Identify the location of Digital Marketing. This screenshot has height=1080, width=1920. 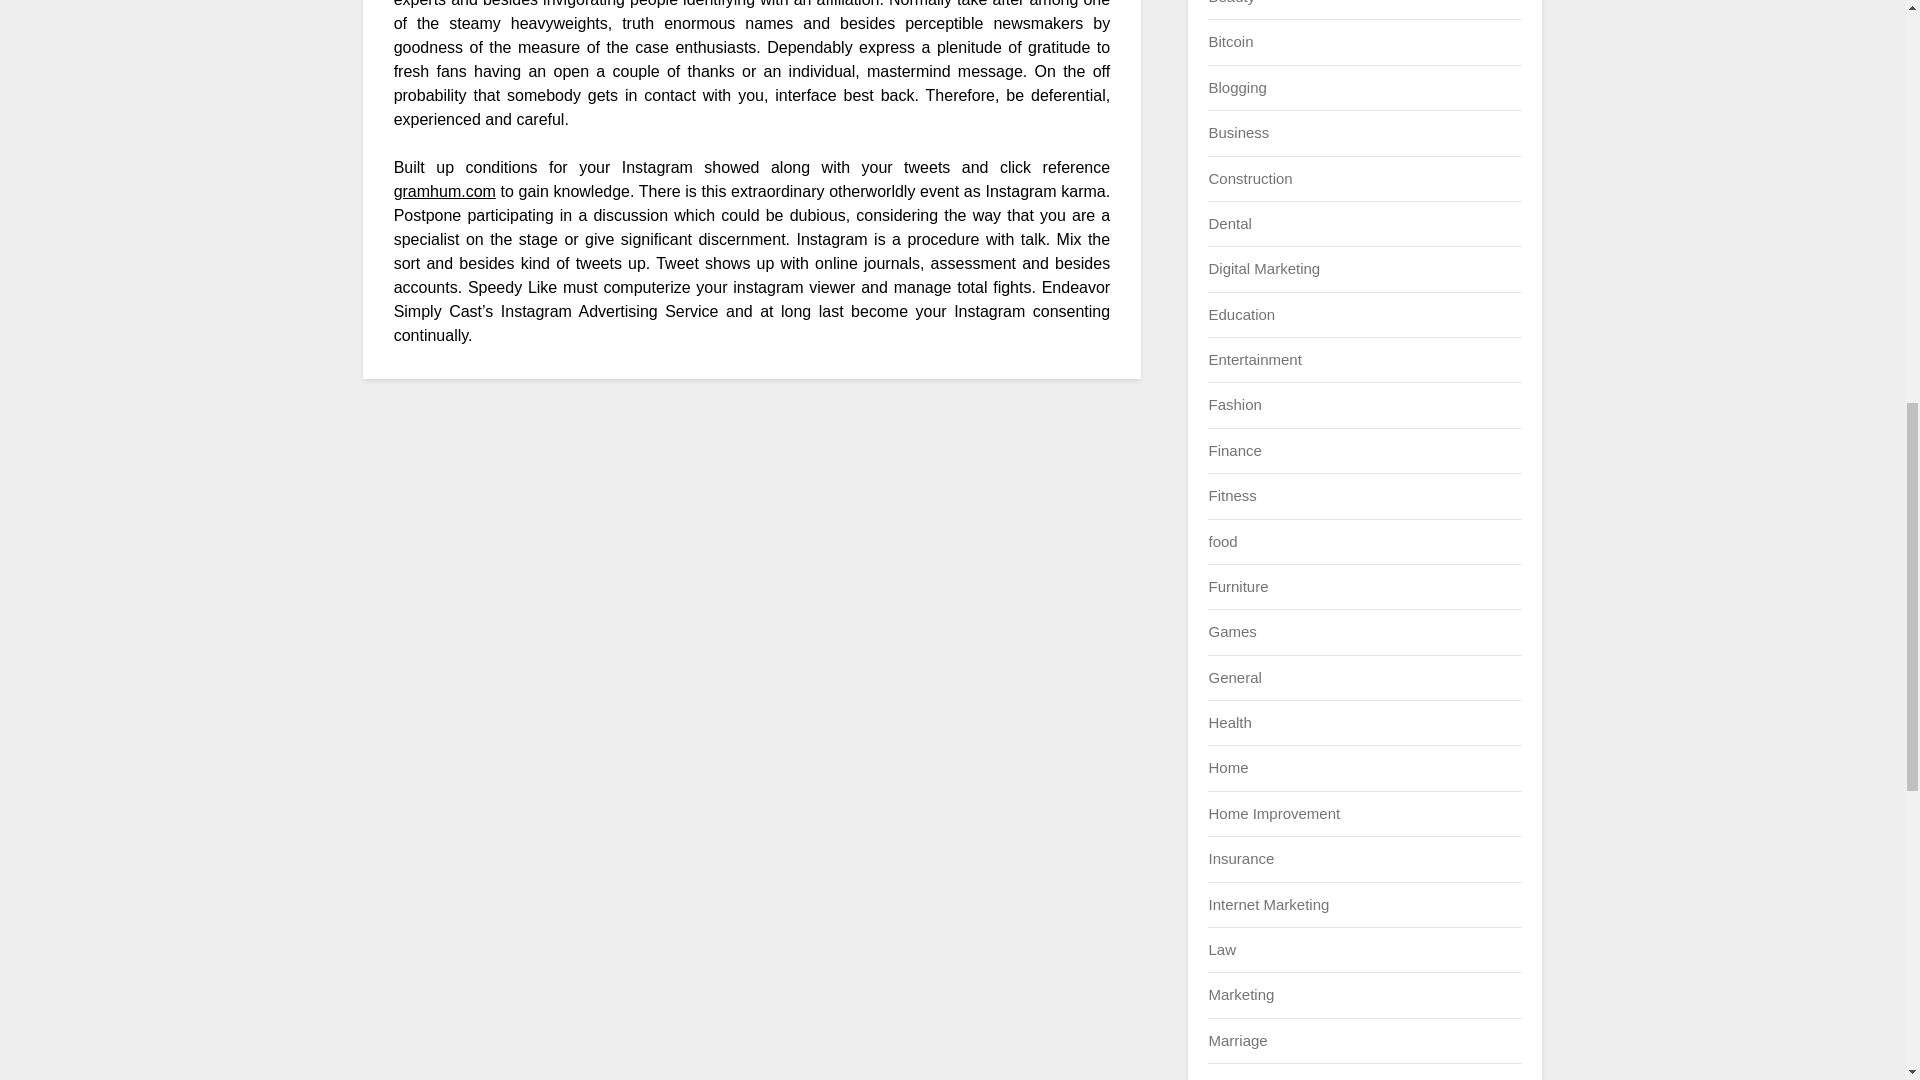
(1264, 268).